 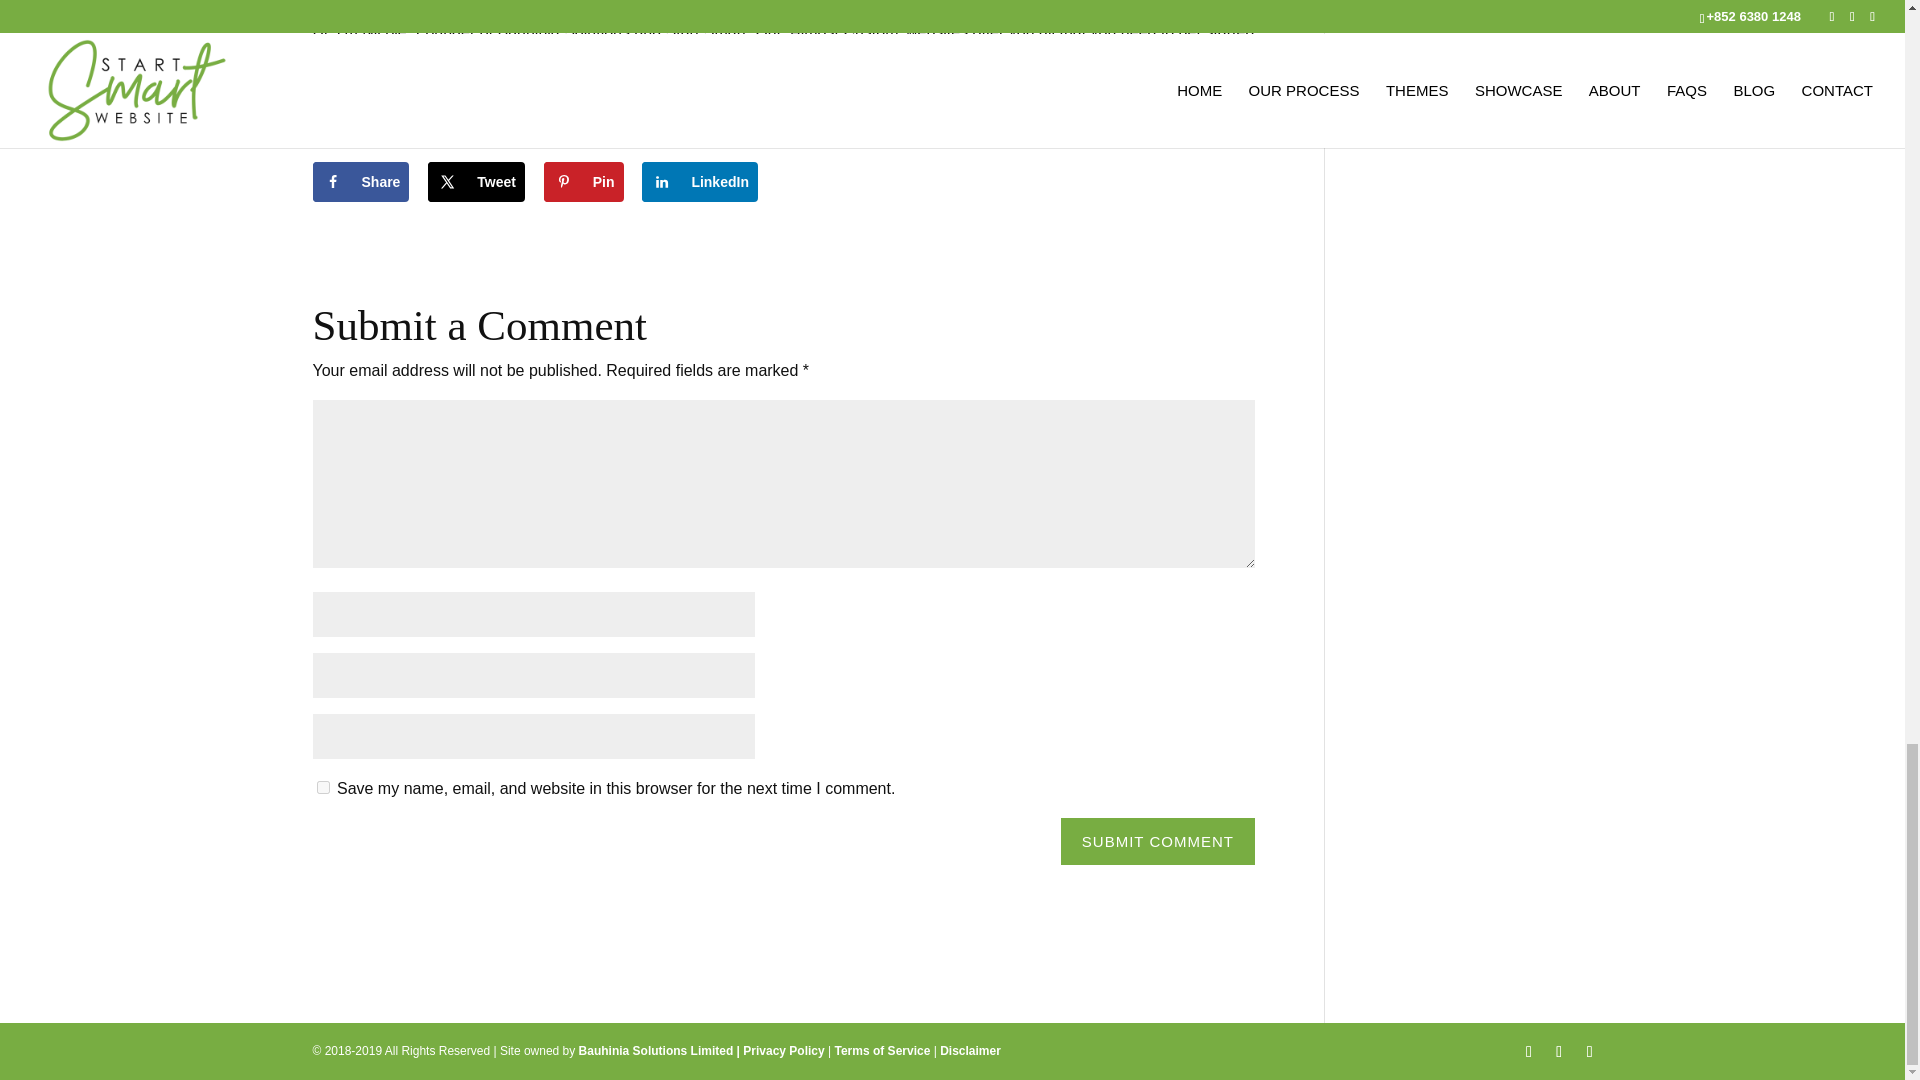 I want to click on LinkedIn, so click(x=700, y=182).